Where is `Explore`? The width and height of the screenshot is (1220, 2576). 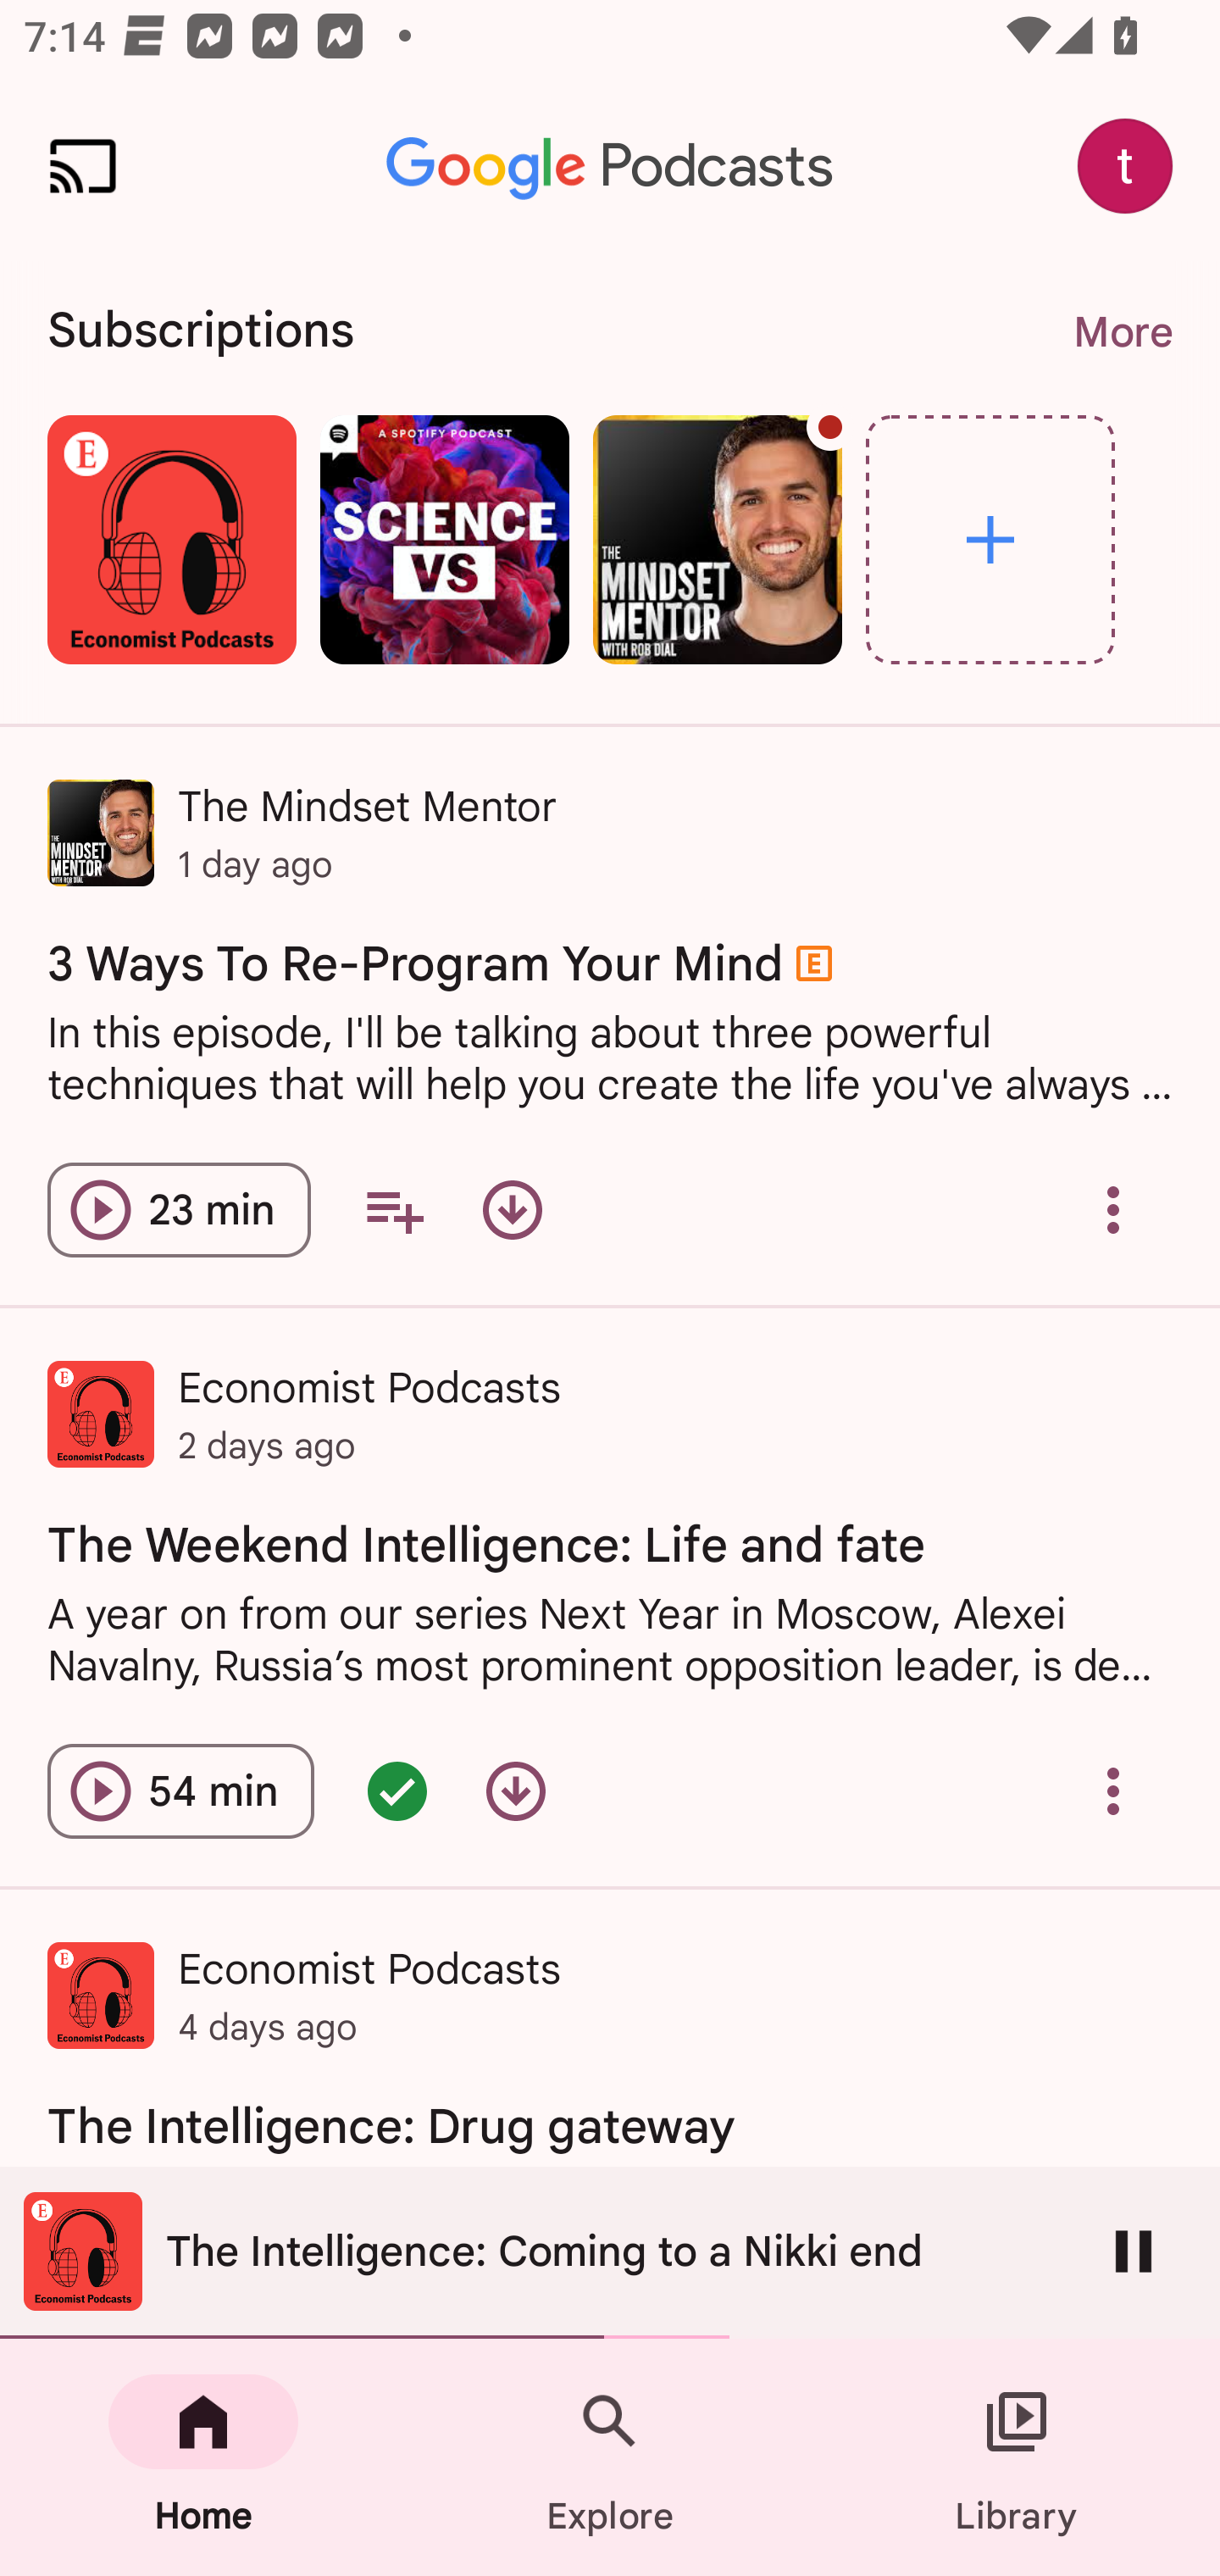
Explore is located at coordinates (990, 539).